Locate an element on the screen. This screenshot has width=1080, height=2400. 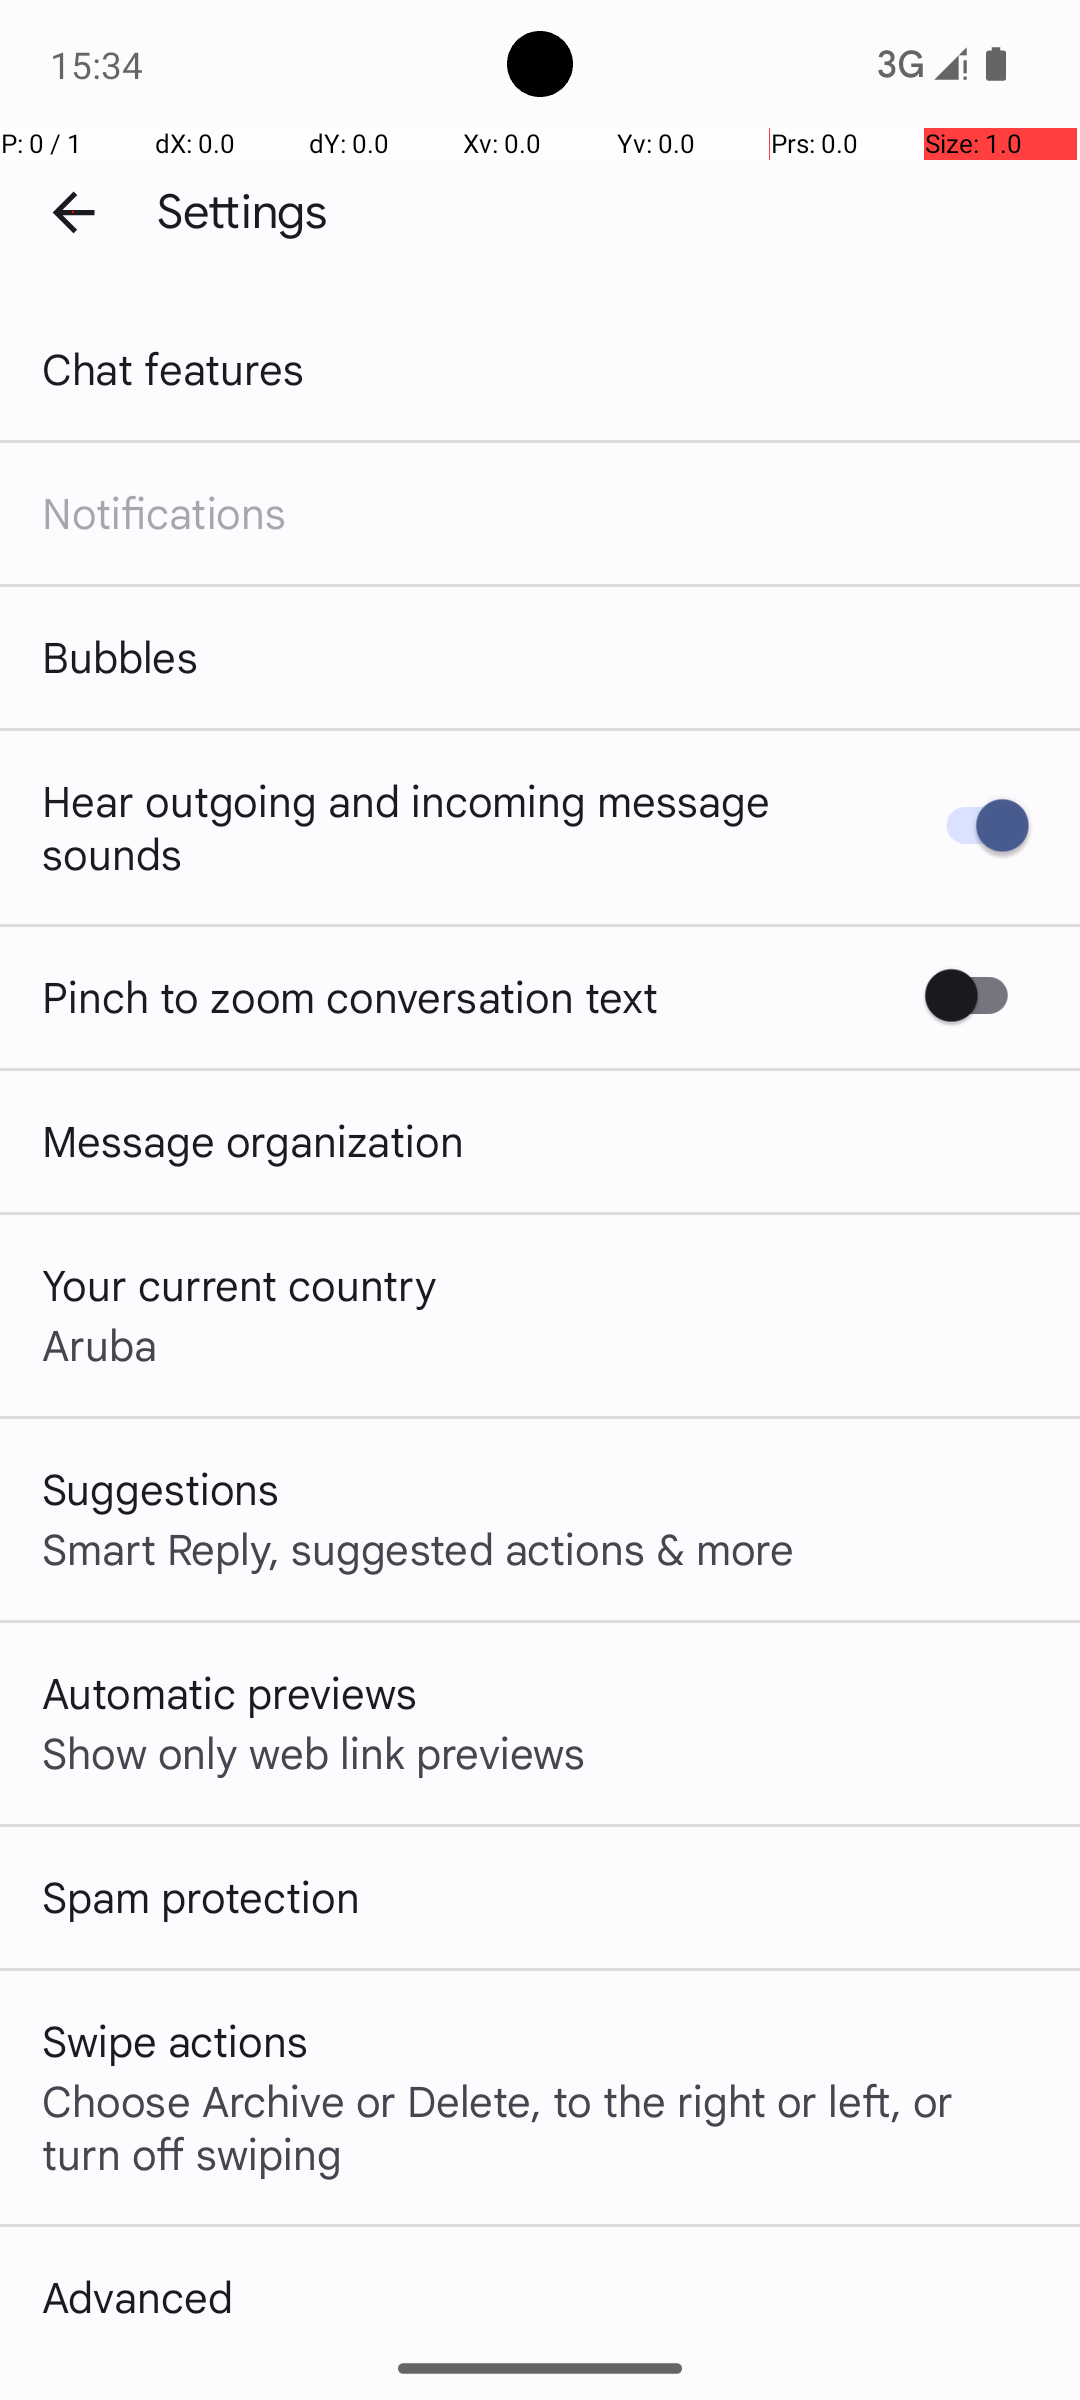
Choose Archive or Delete, to the right or left, or turn off swiping is located at coordinates (540, 2126).